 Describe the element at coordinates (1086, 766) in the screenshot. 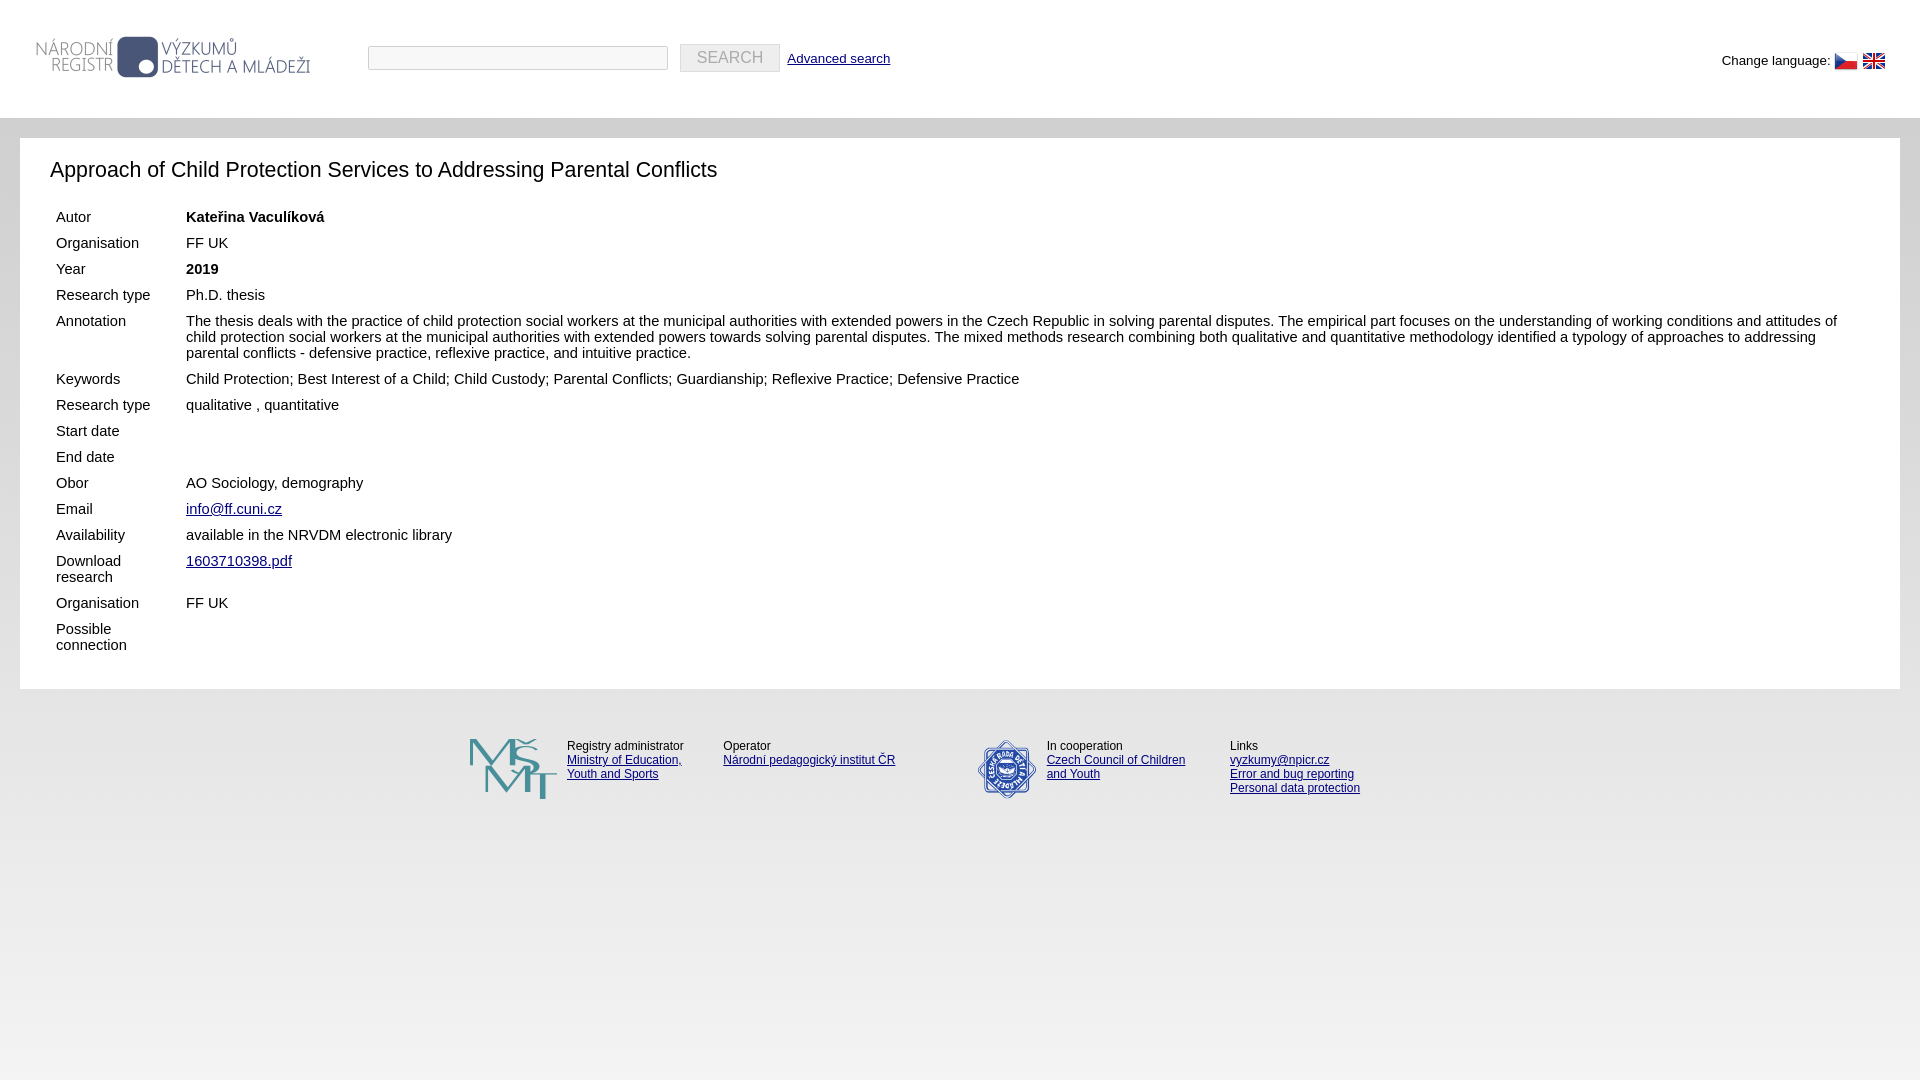

I see `Czech Council of Children and Youth` at that location.